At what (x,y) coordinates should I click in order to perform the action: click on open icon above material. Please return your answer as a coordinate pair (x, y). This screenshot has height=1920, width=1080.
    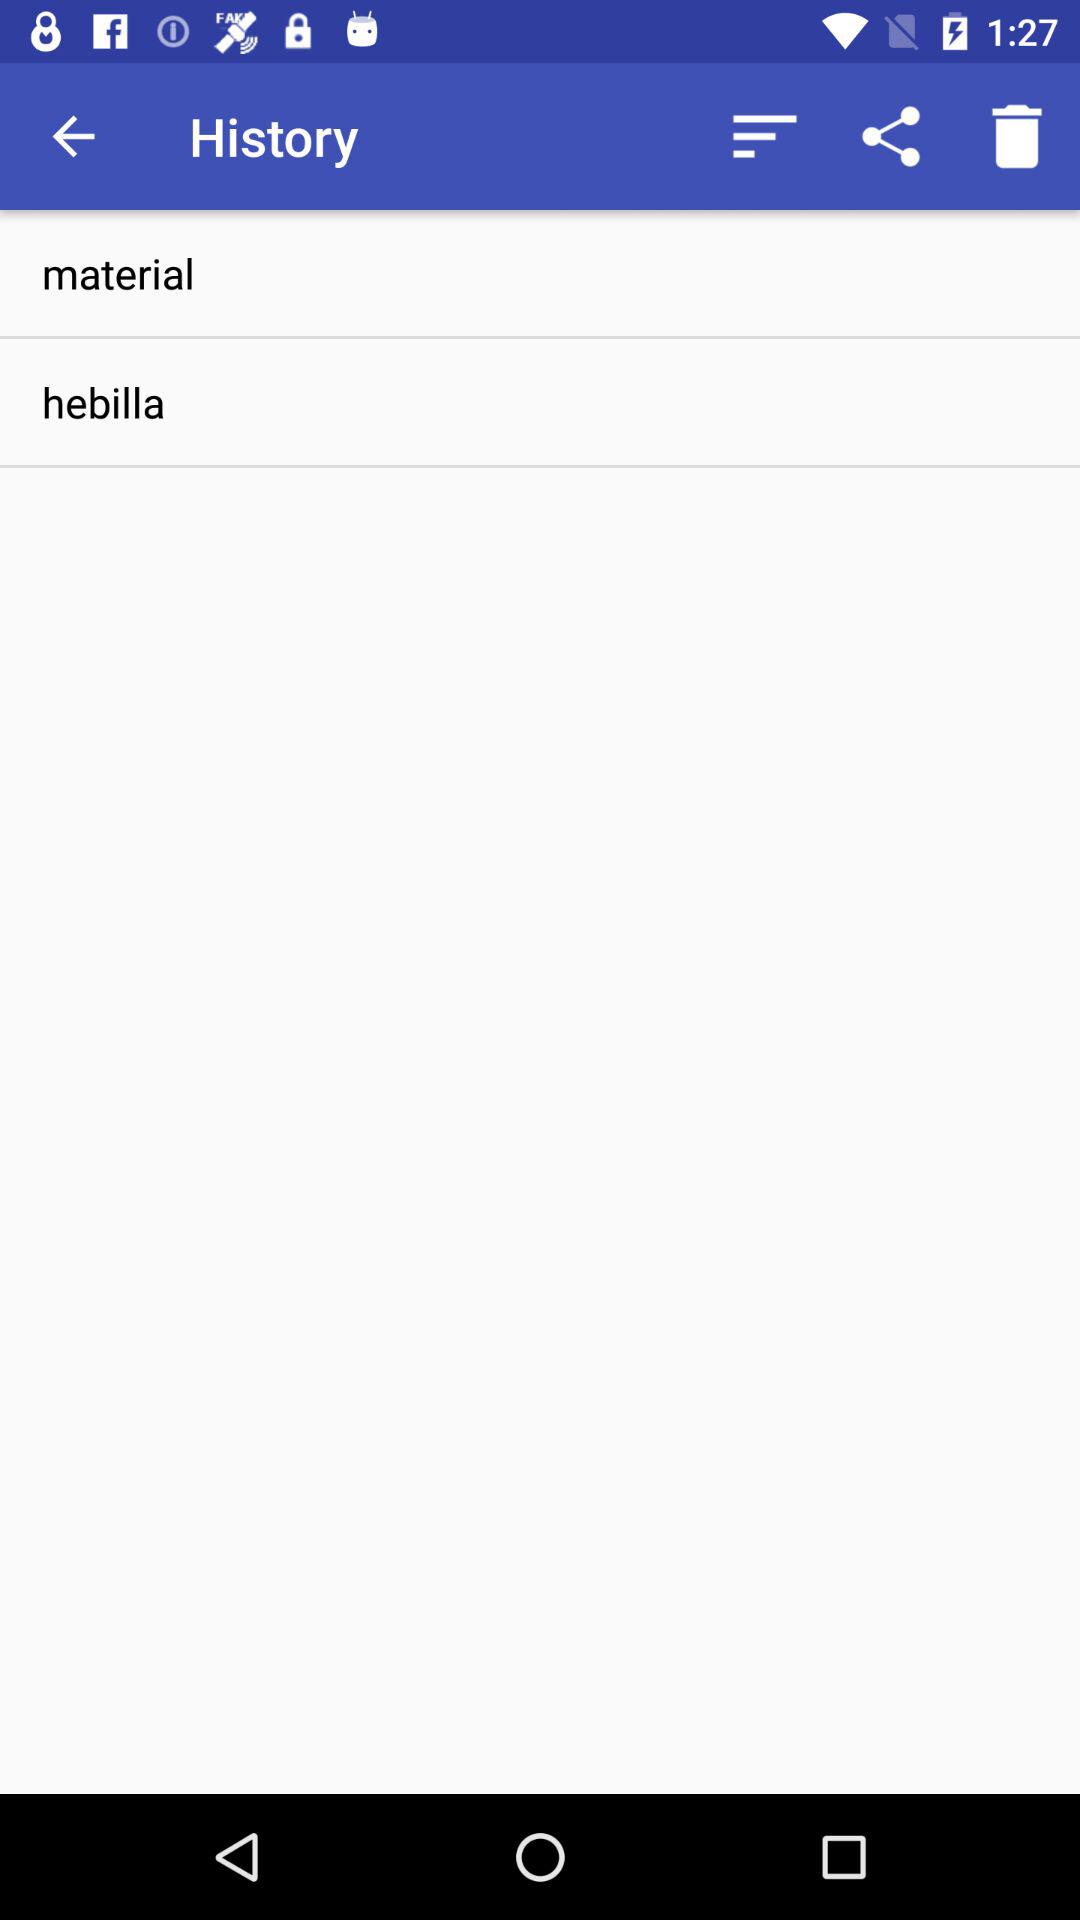
    Looking at the image, I should click on (764, 136).